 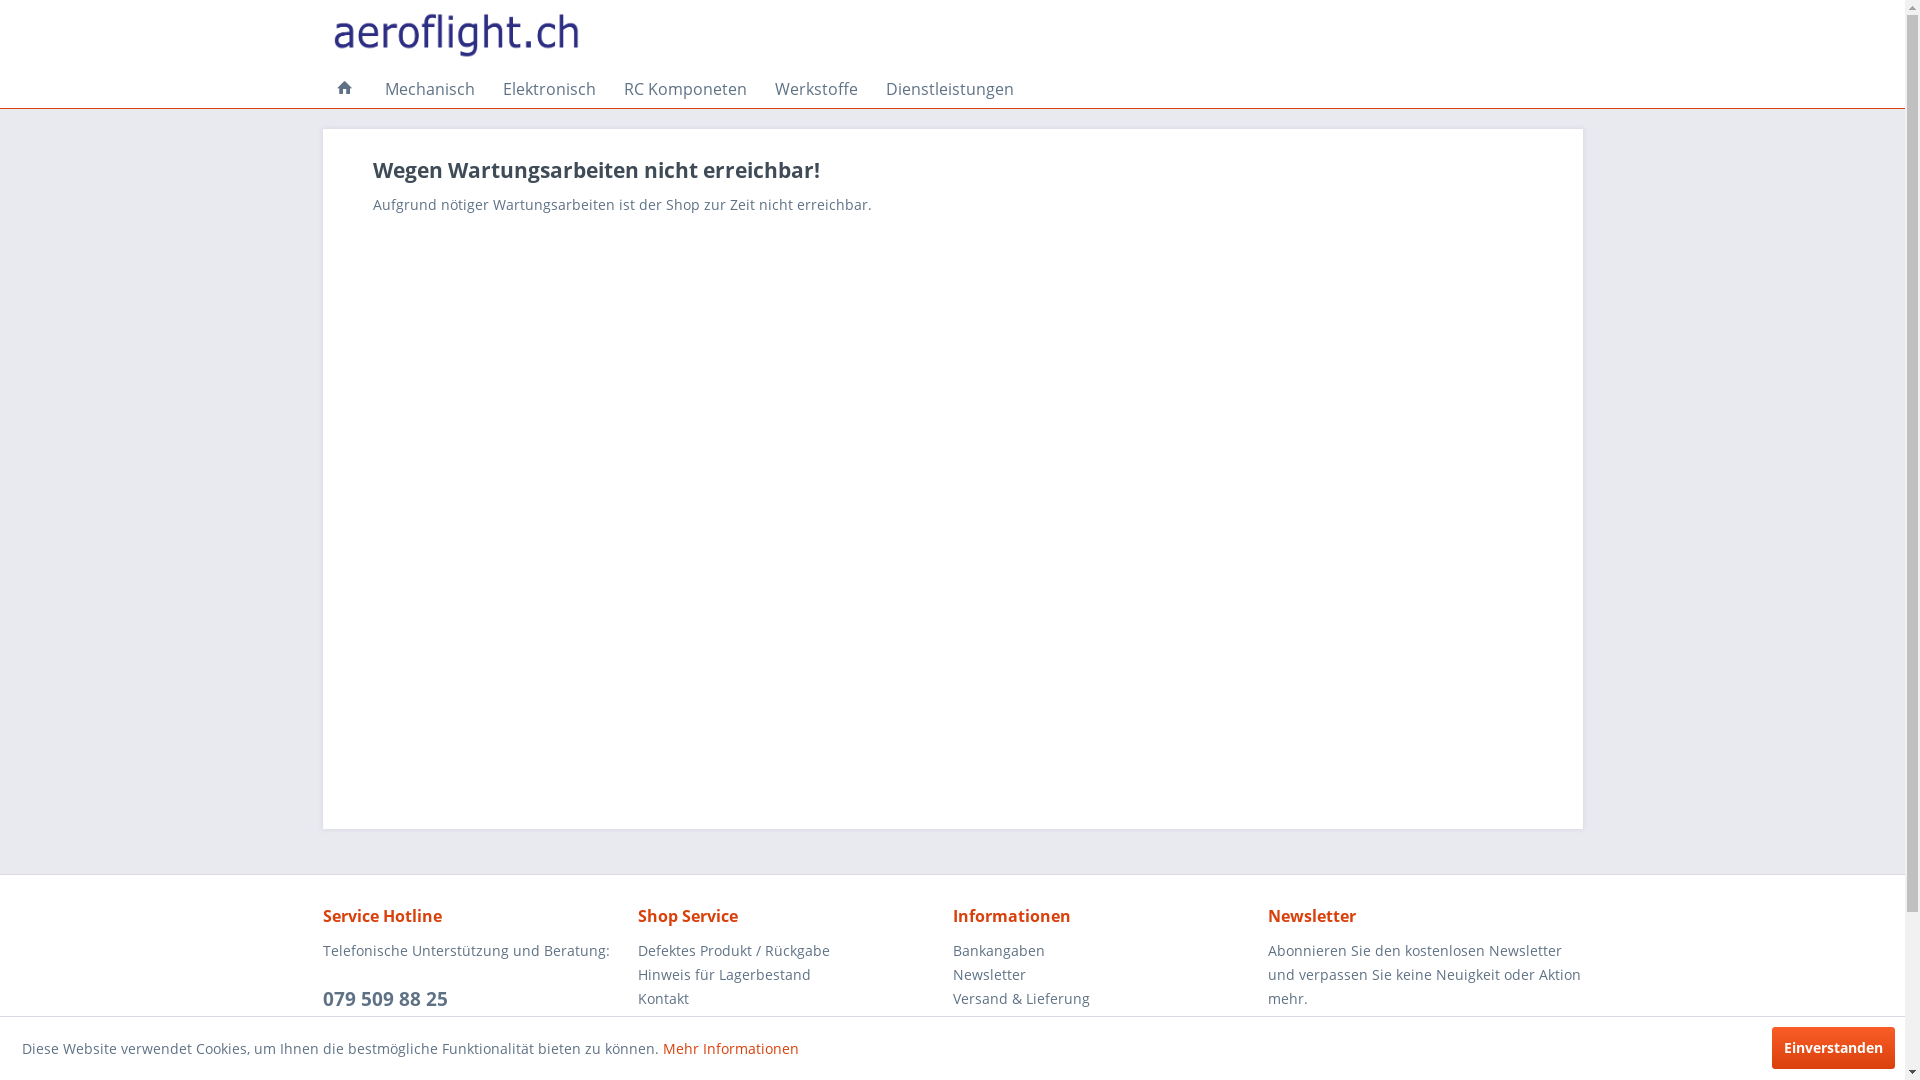 What do you see at coordinates (816, 89) in the screenshot?
I see `Werkstoffe` at bounding box center [816, 89].